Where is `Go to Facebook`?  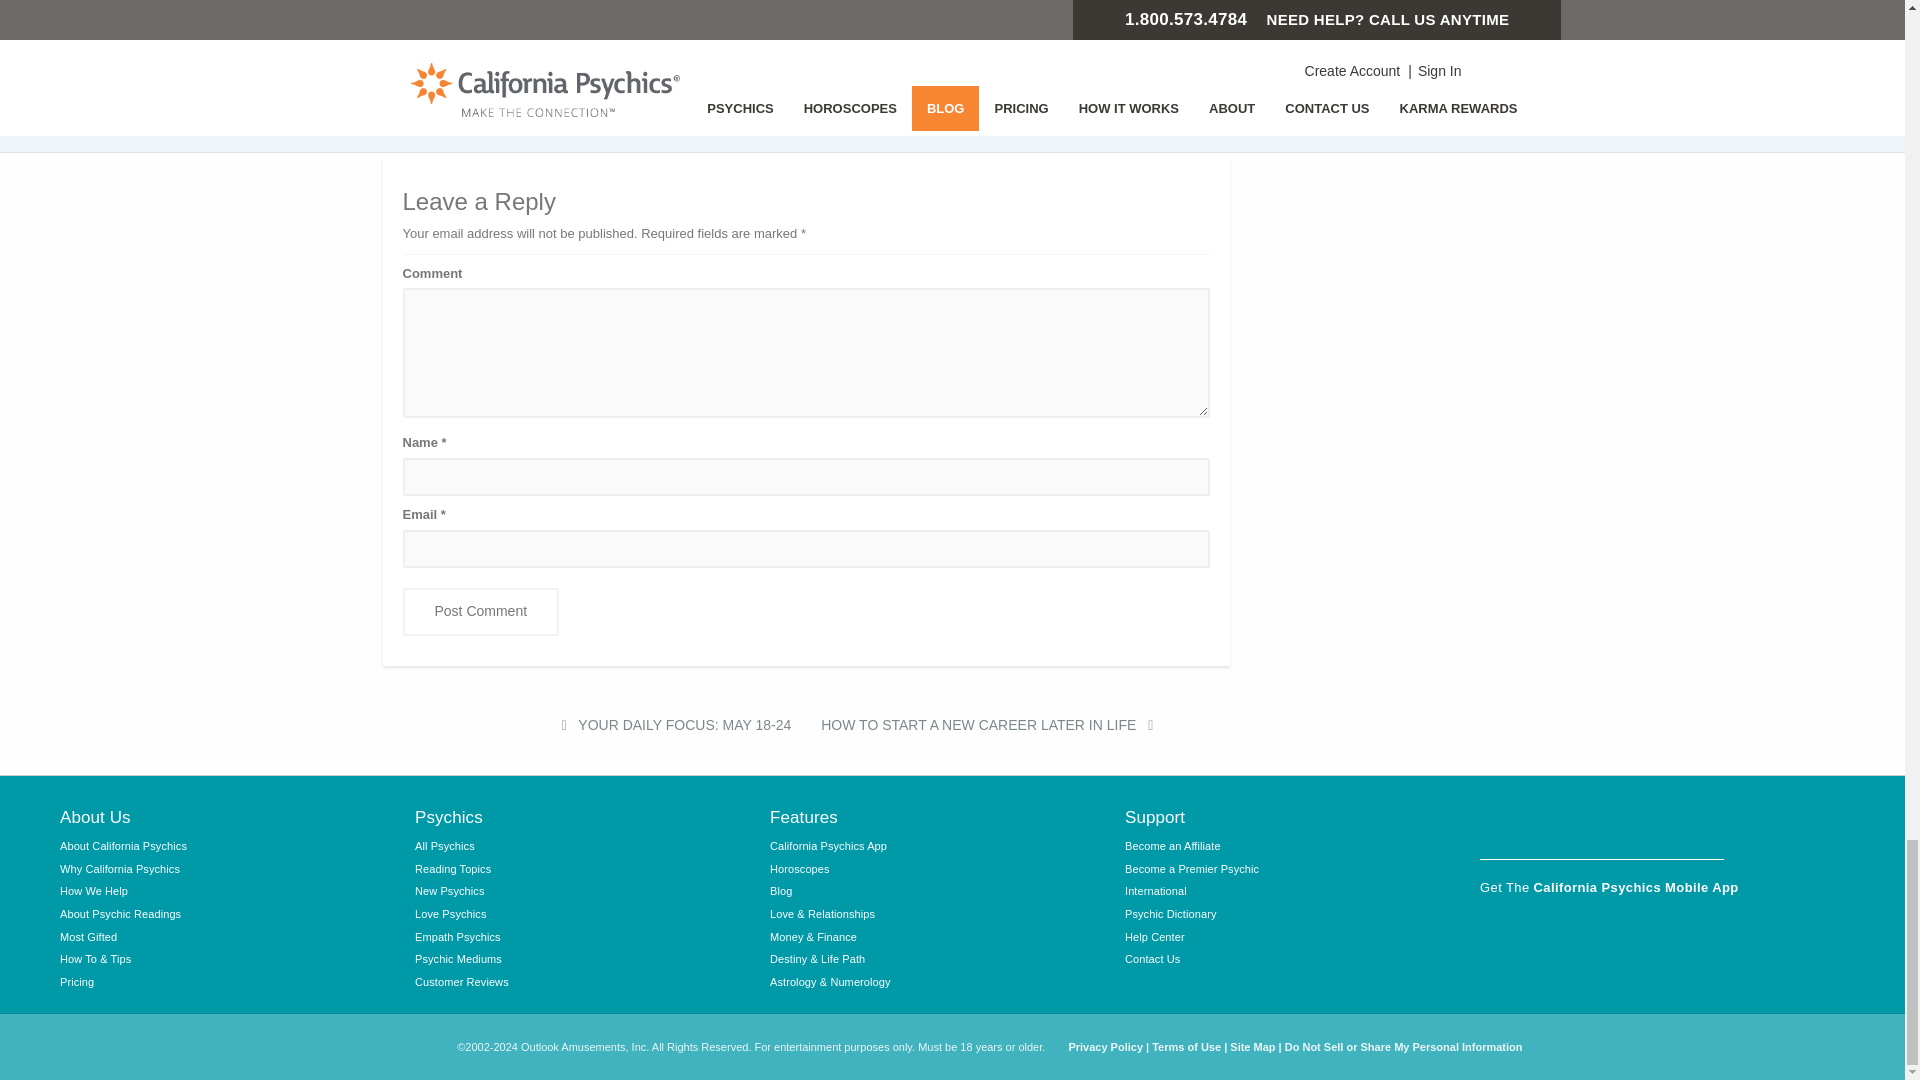 Go to Facebook is located at coordinates (1499, 826).